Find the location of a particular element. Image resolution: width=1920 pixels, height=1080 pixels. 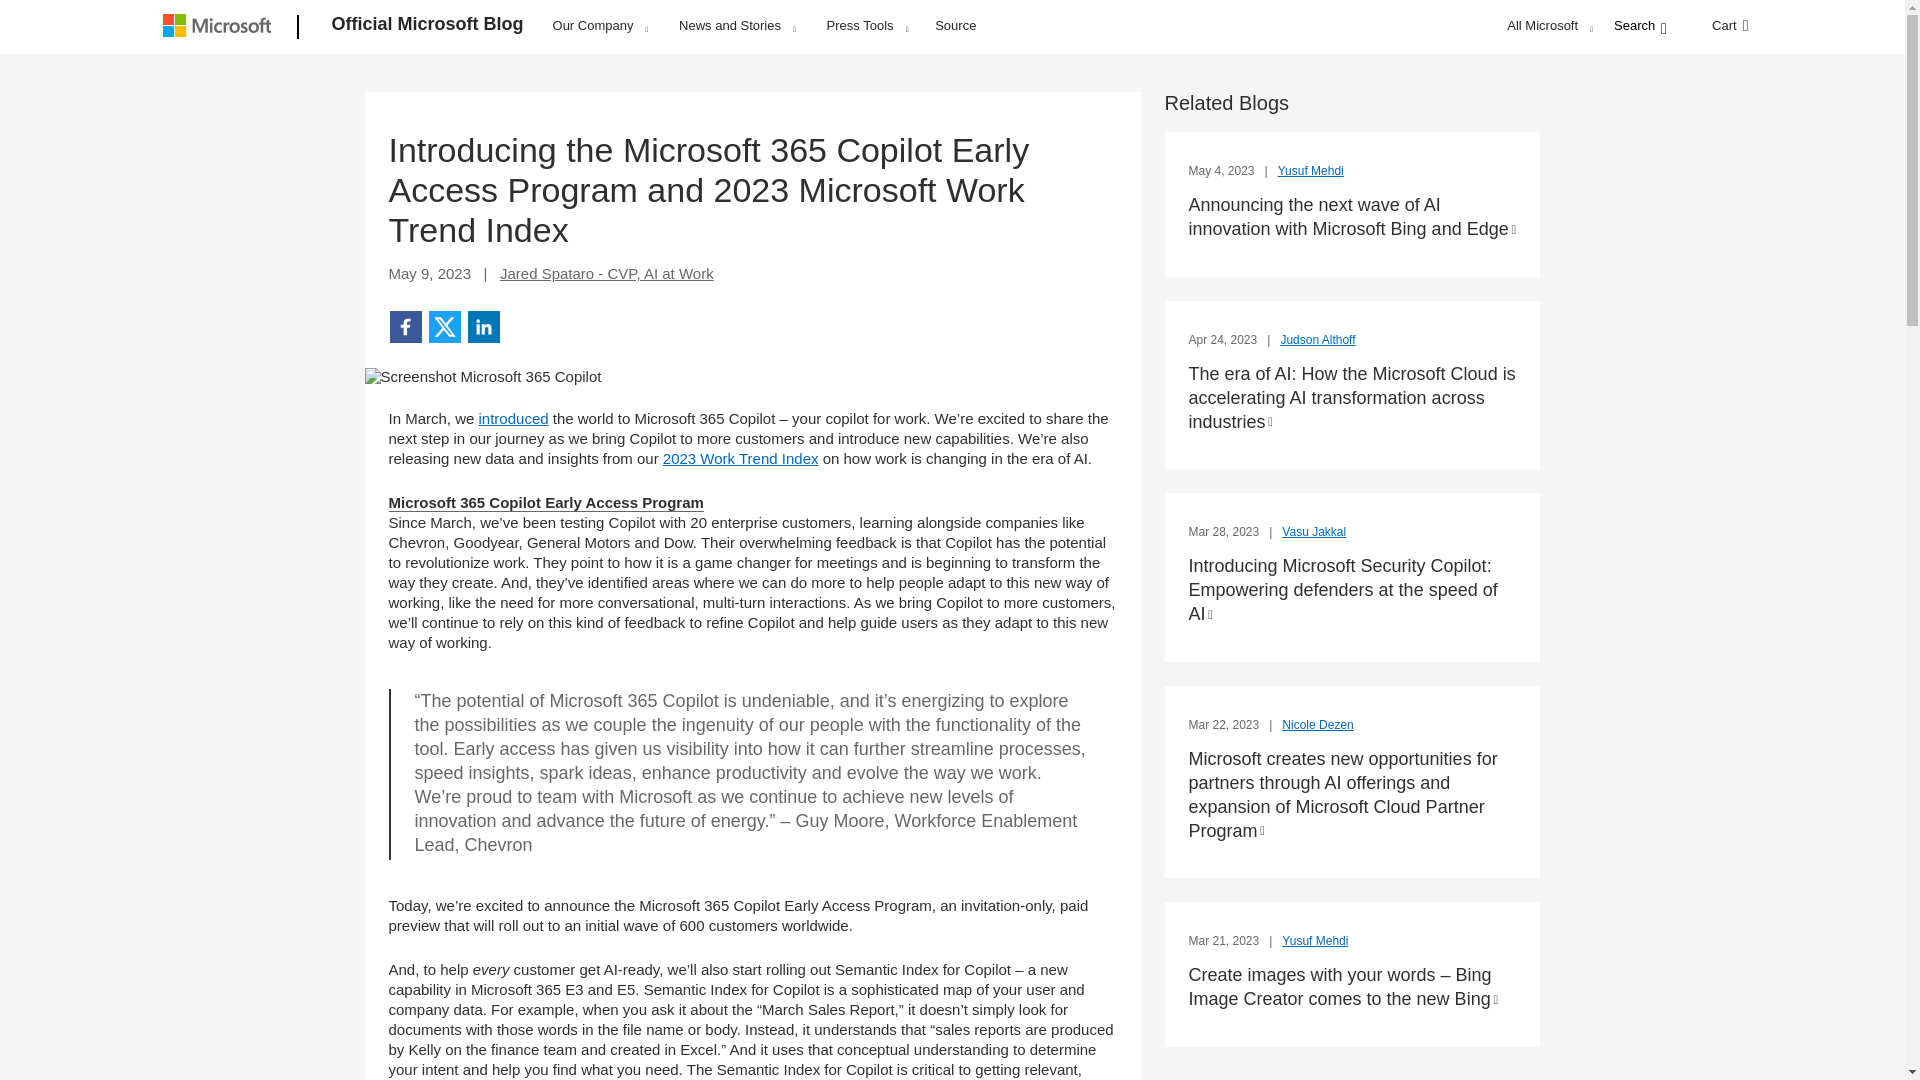

April 24, 2023 is located at coordinates (1224, 339).